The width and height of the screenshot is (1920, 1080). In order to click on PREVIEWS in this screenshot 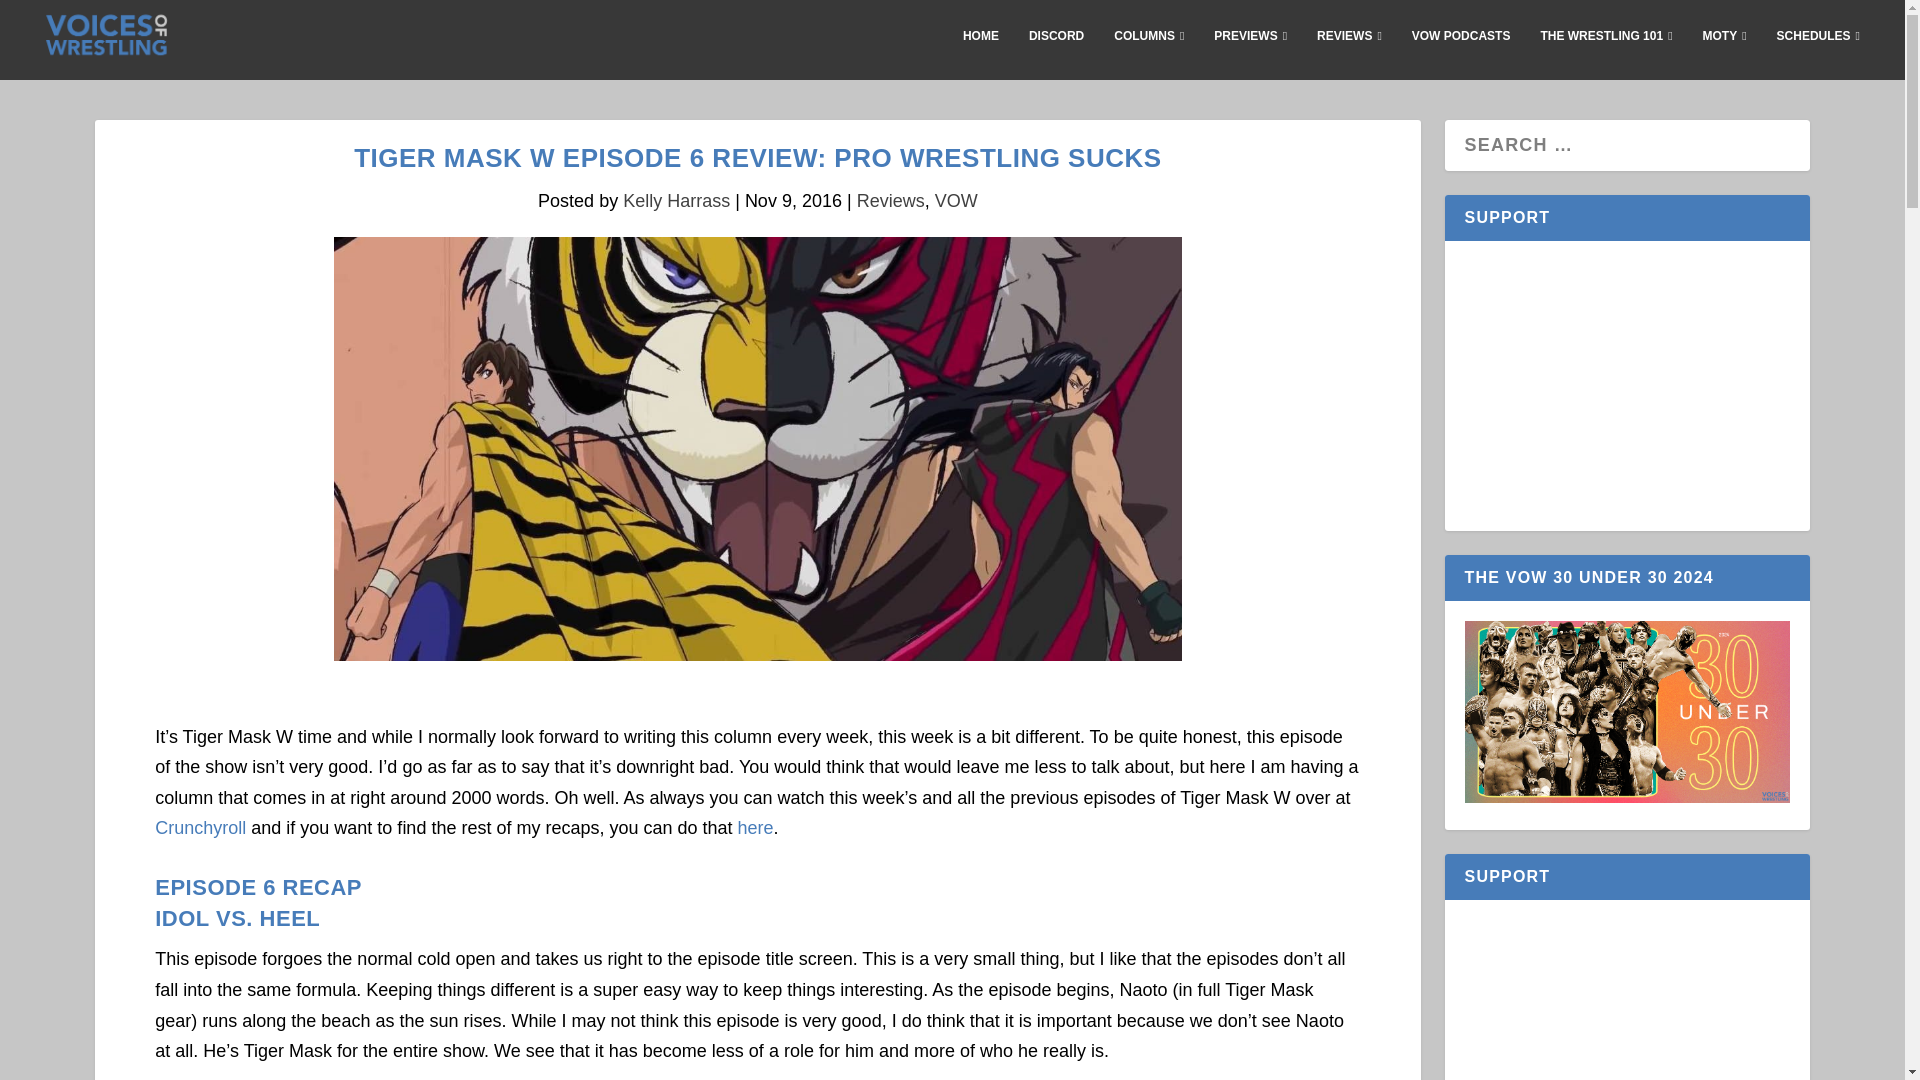, I will do `click(1250, 52)`.